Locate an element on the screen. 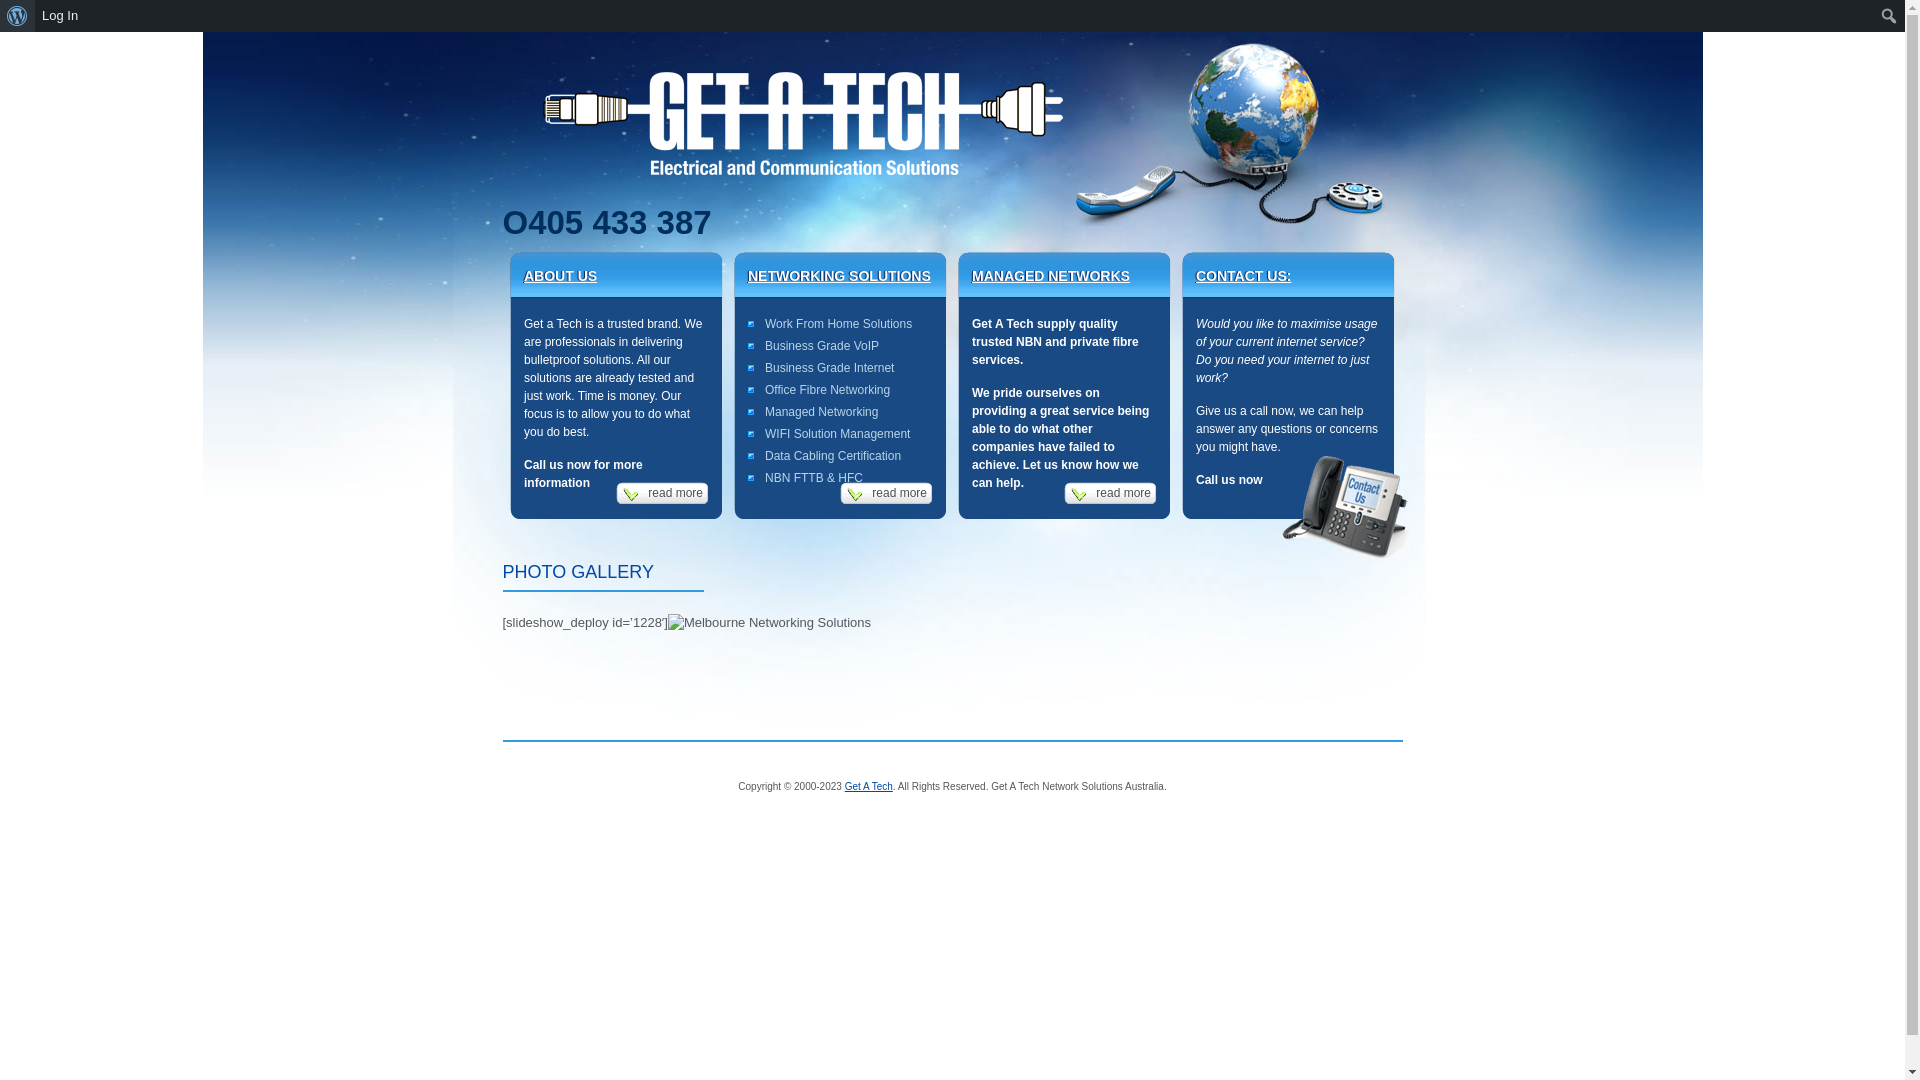 Image resolution: width=1920 pixels, height=1080 pixels. Get A Tech Phone Cabling & ADSL-Data-MDF Cabling Melbourne  is located at coordinates (770, 623).